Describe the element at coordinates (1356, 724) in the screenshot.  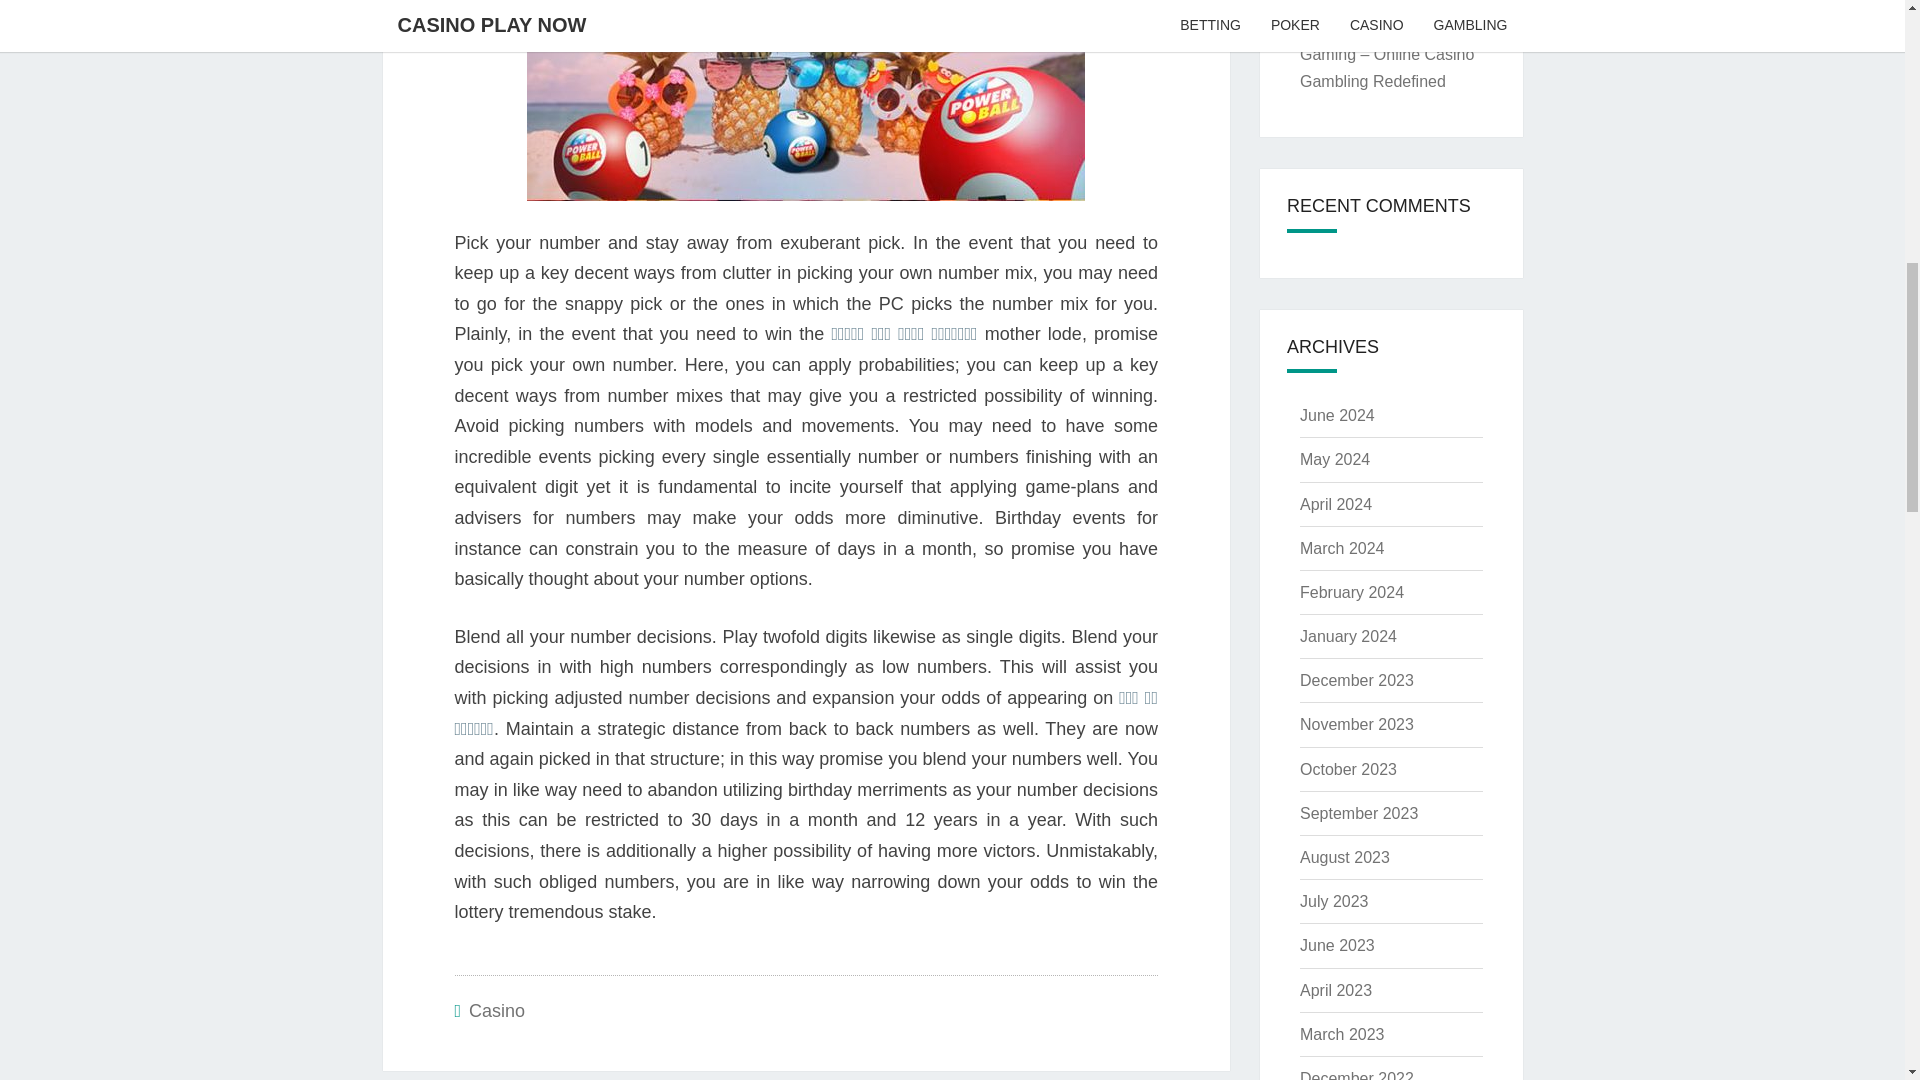
I see `November 2023` at that location.